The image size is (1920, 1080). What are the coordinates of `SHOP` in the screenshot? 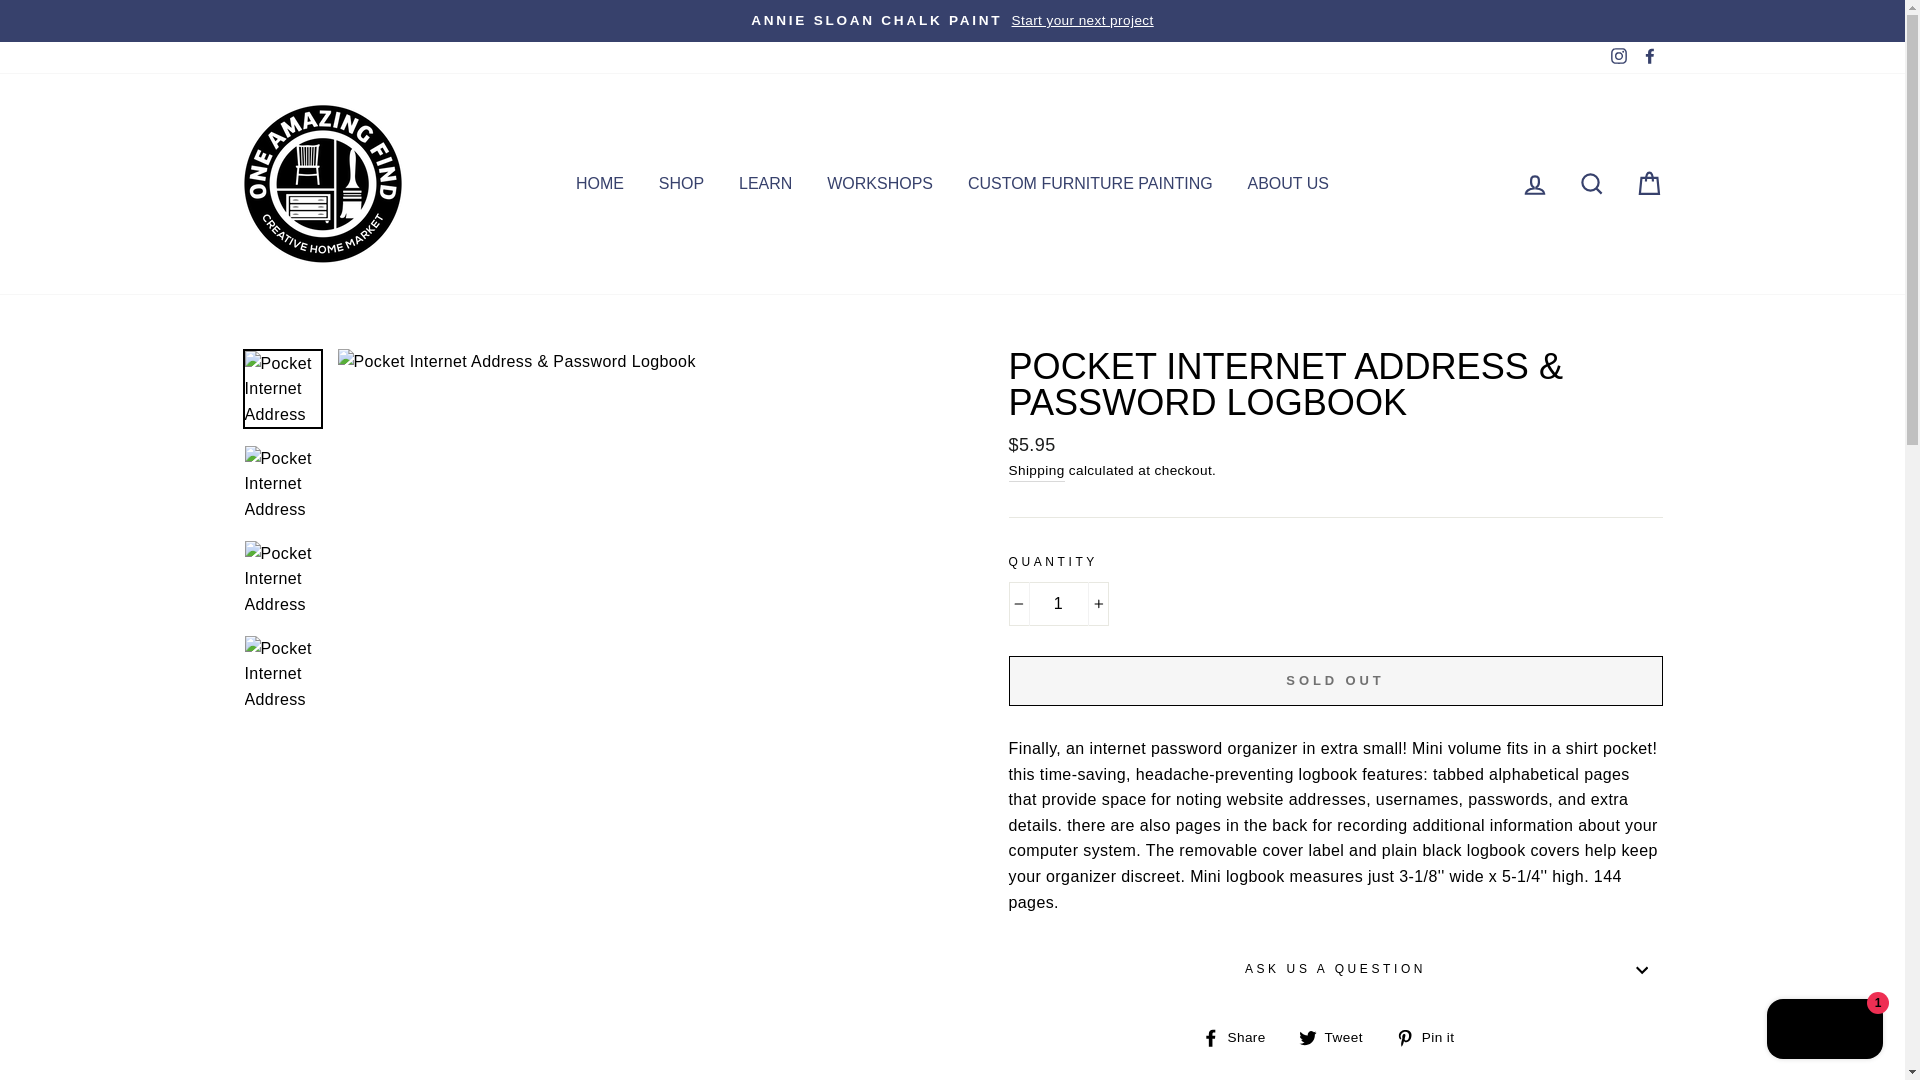 It's located at (680, 183).